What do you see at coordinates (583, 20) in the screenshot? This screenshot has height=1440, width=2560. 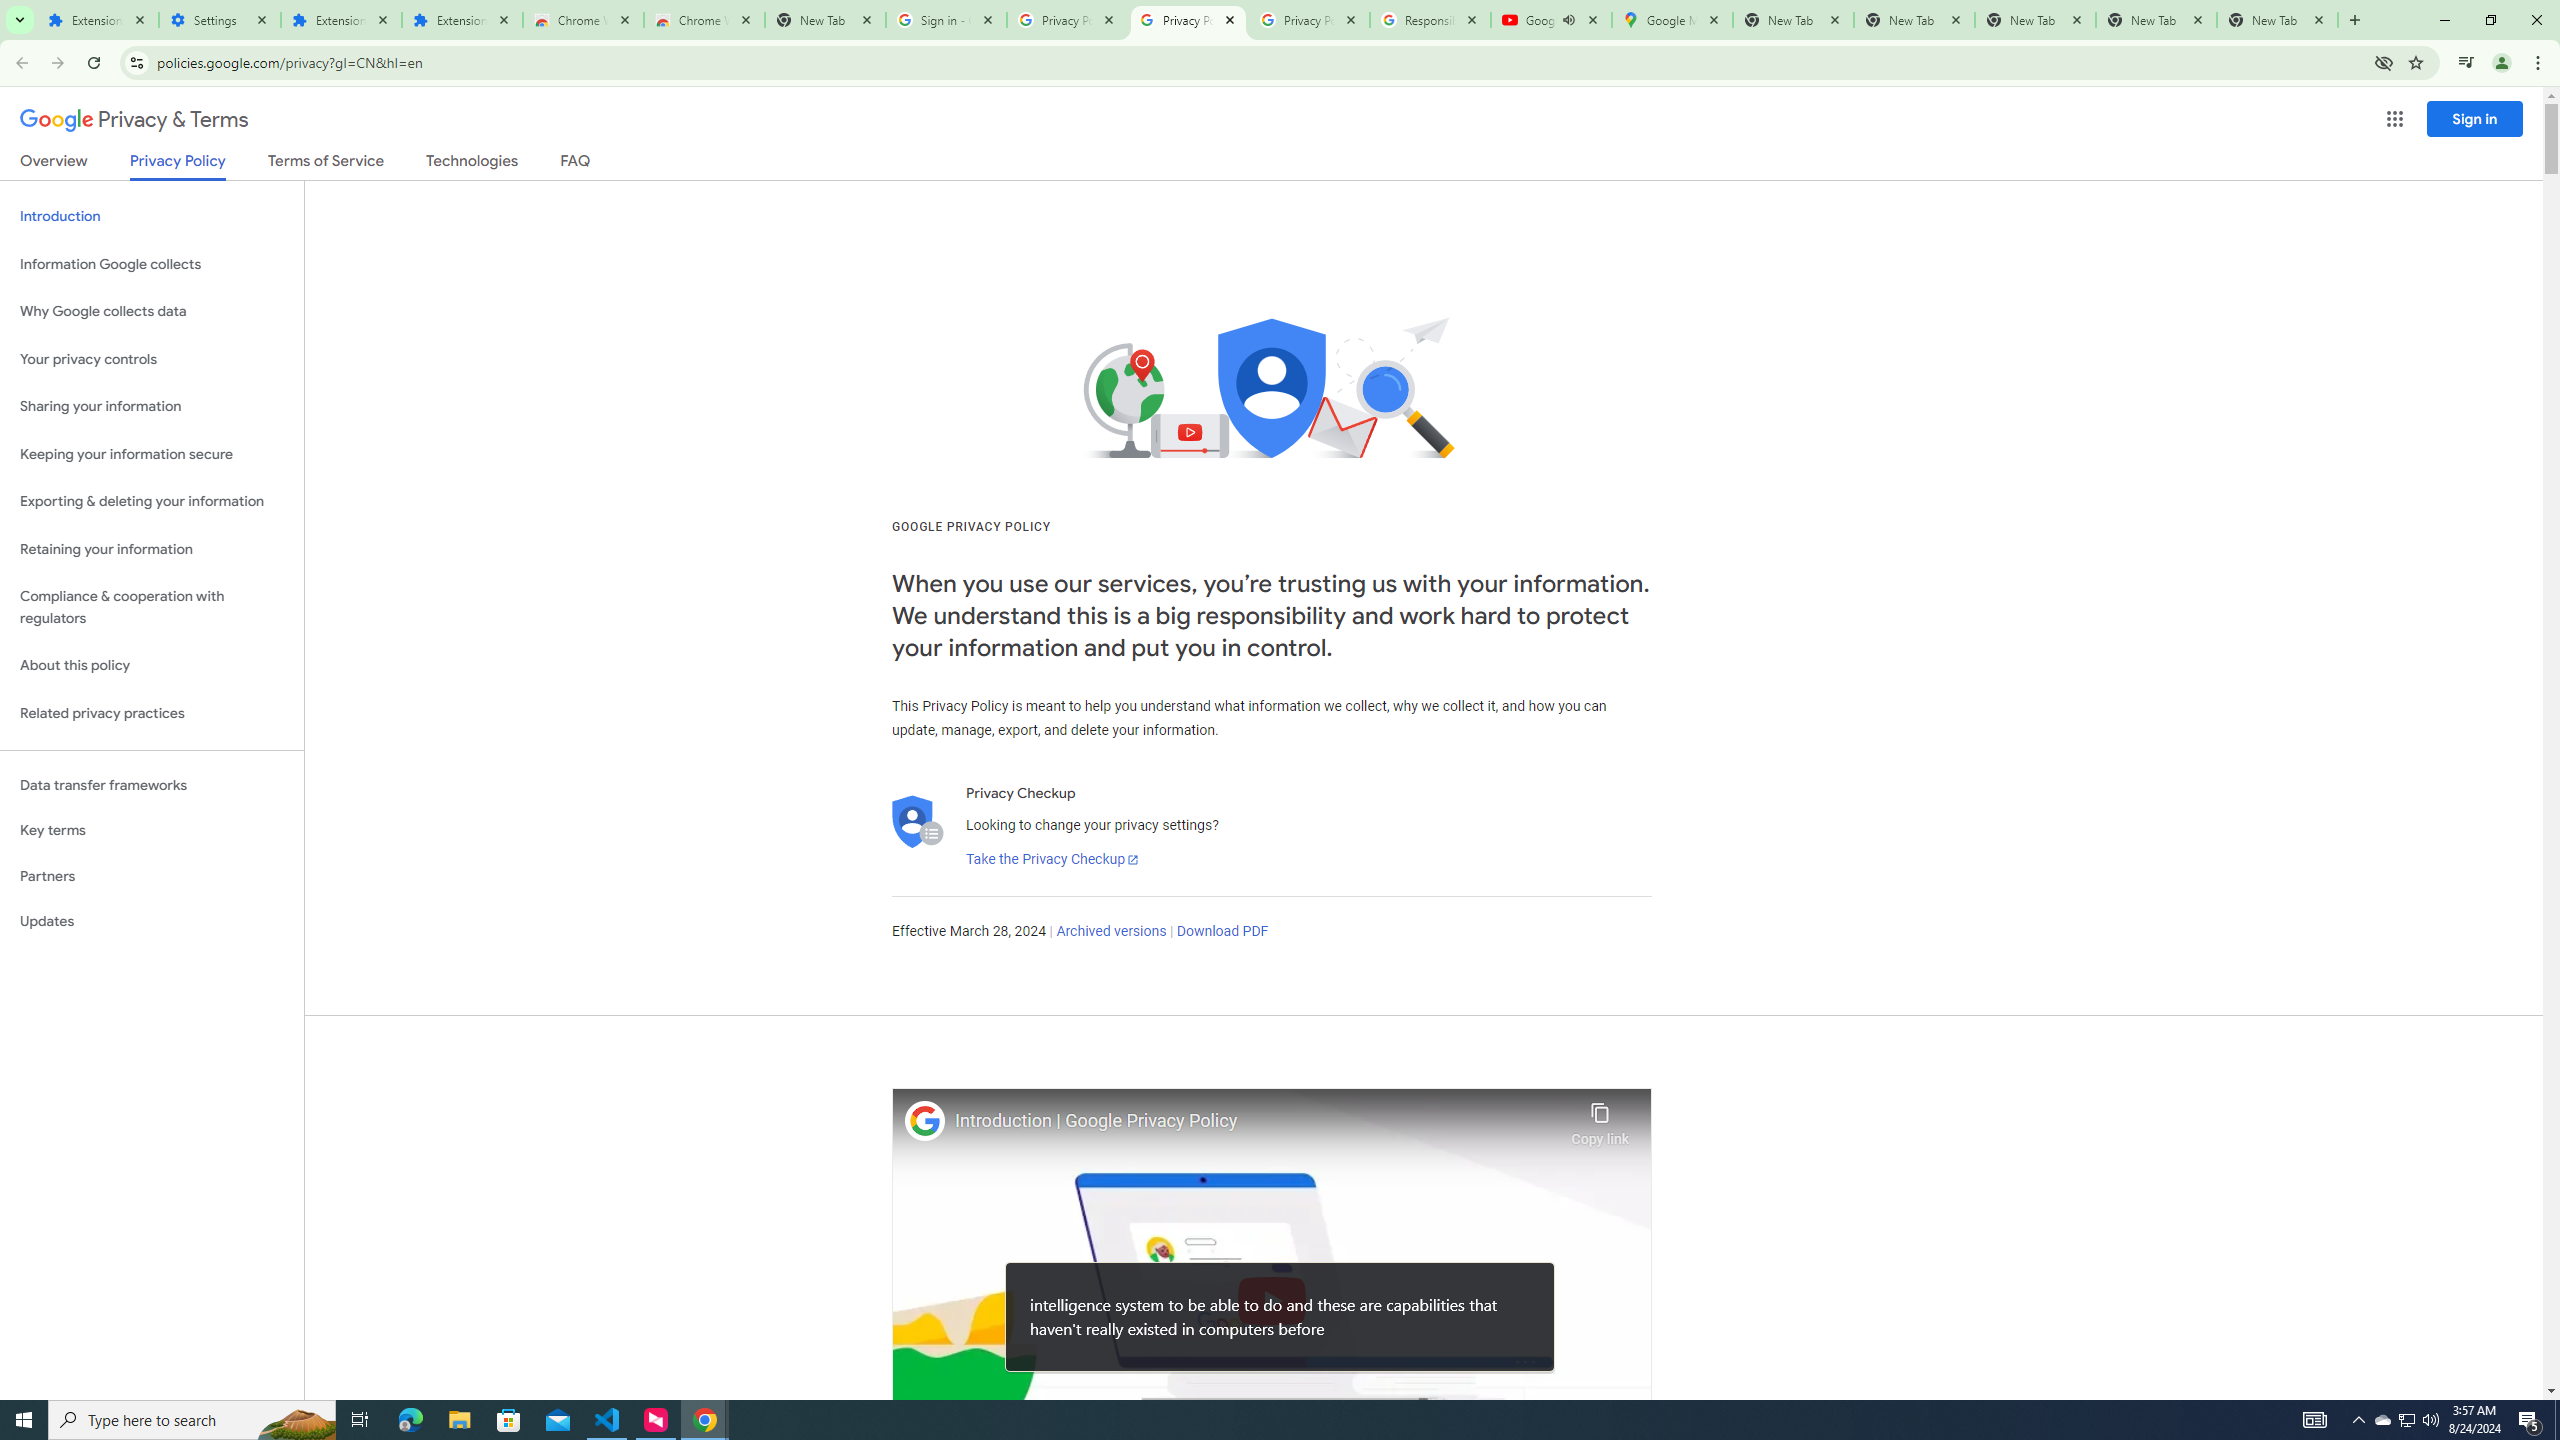 I see `Chrome Web Store` at bounding box center [583, 20].